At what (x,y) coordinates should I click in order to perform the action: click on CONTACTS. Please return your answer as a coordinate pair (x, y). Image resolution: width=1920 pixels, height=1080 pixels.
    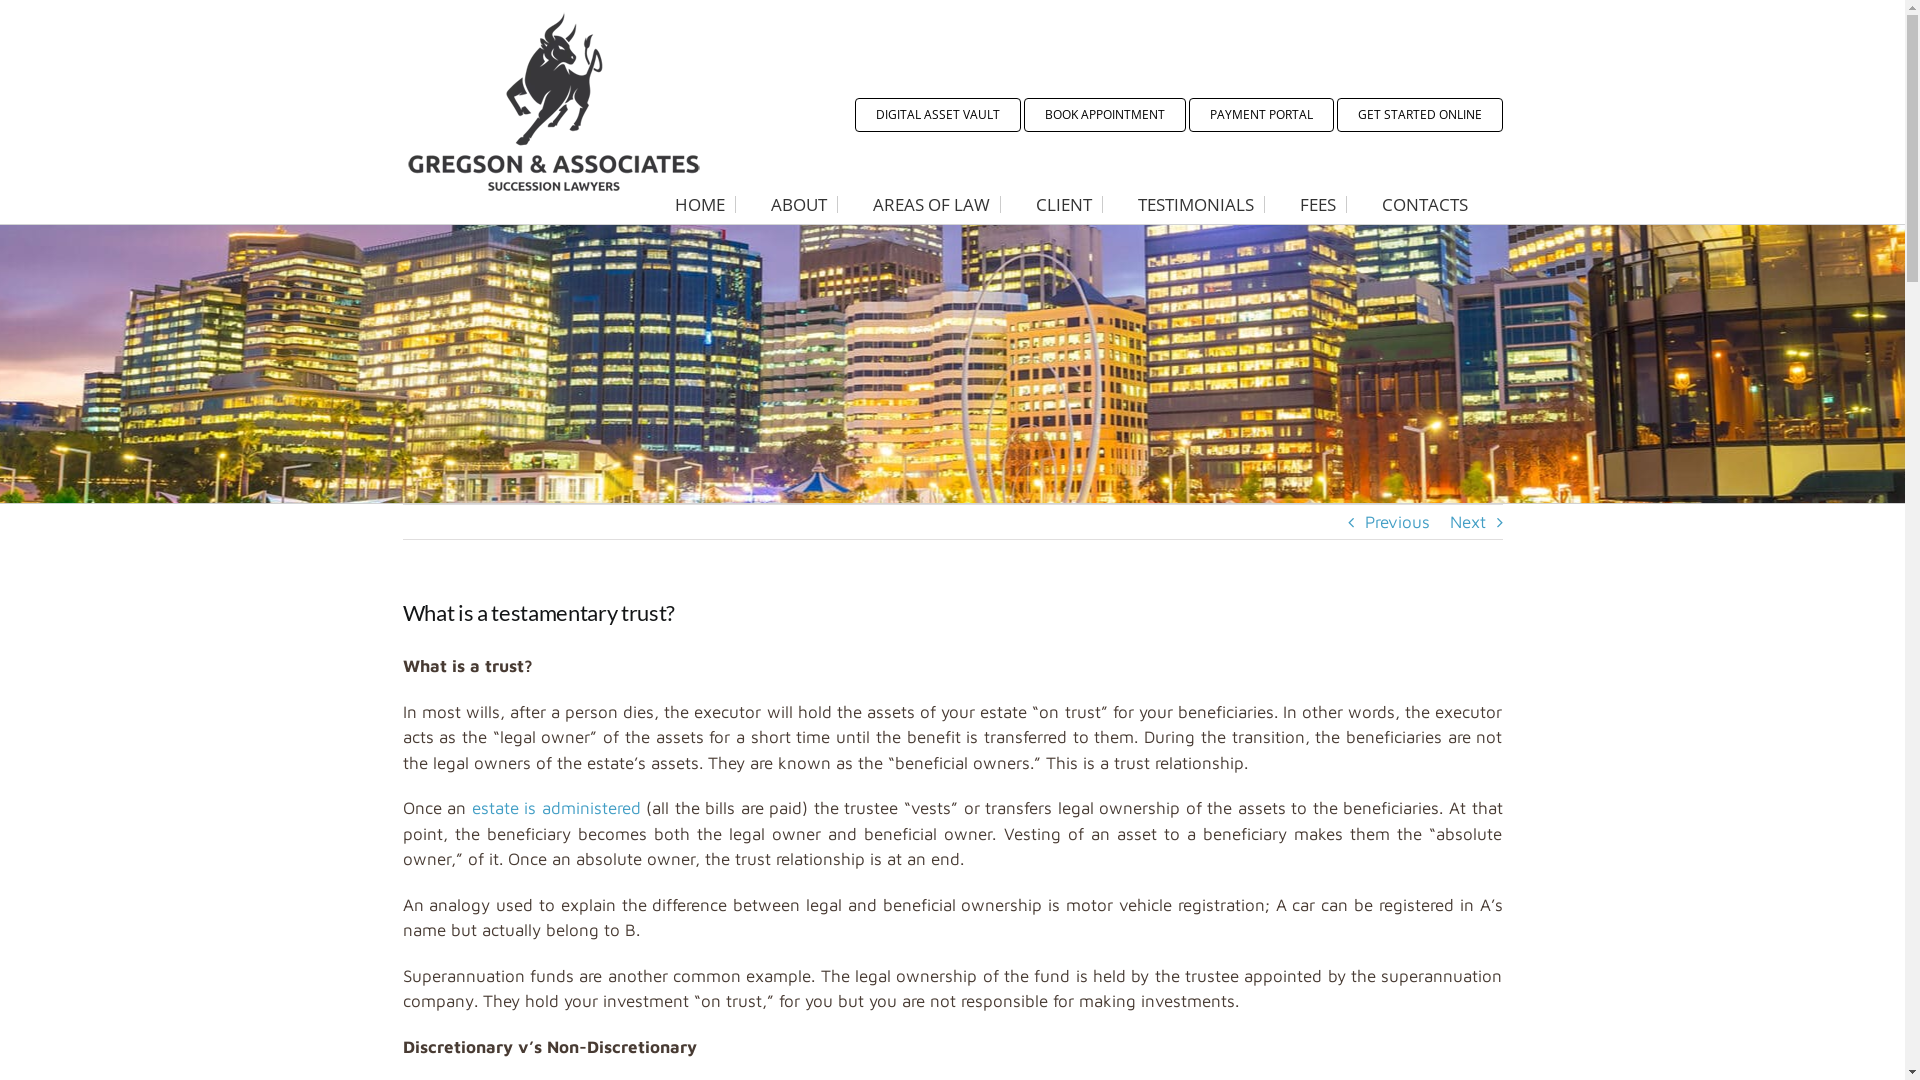
    Looking at the image, I should click on (1425, 204).